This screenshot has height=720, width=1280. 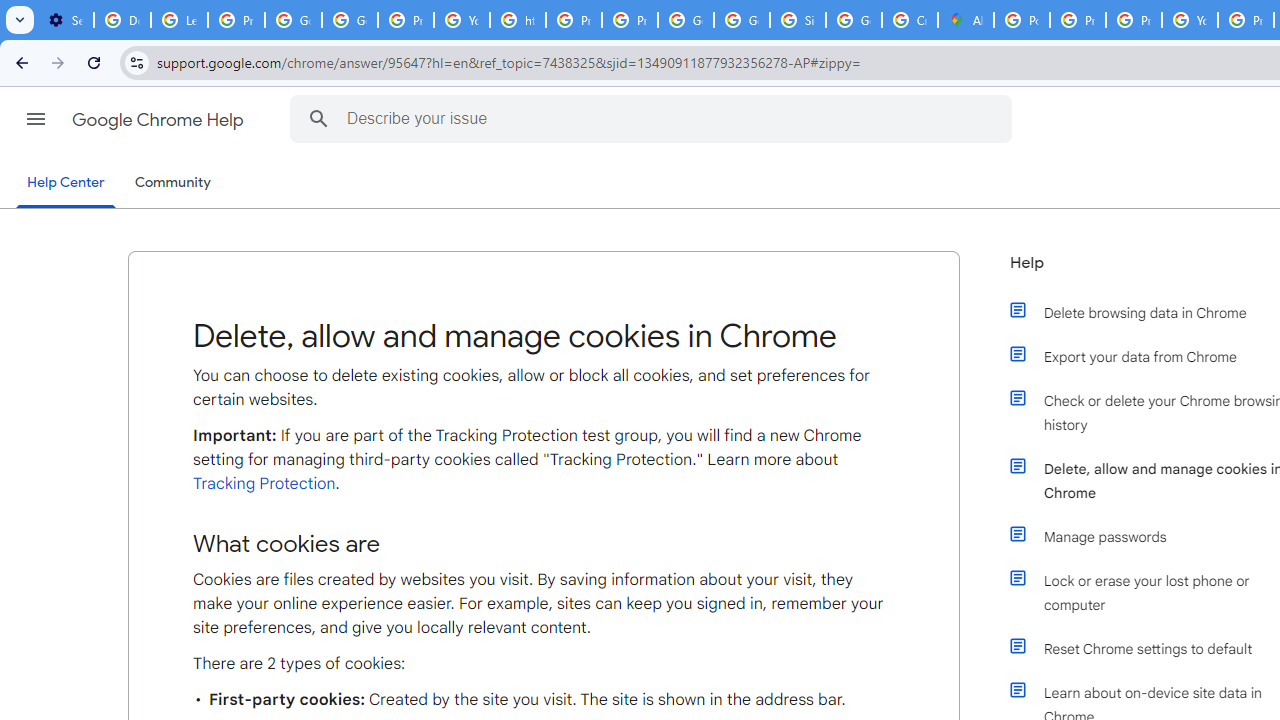 What do you see at coordinates (1022, 20) in the screenshot?
I see `Policy Accountability and Transparency - Transparency Center` at bounding box center [1022, 20].